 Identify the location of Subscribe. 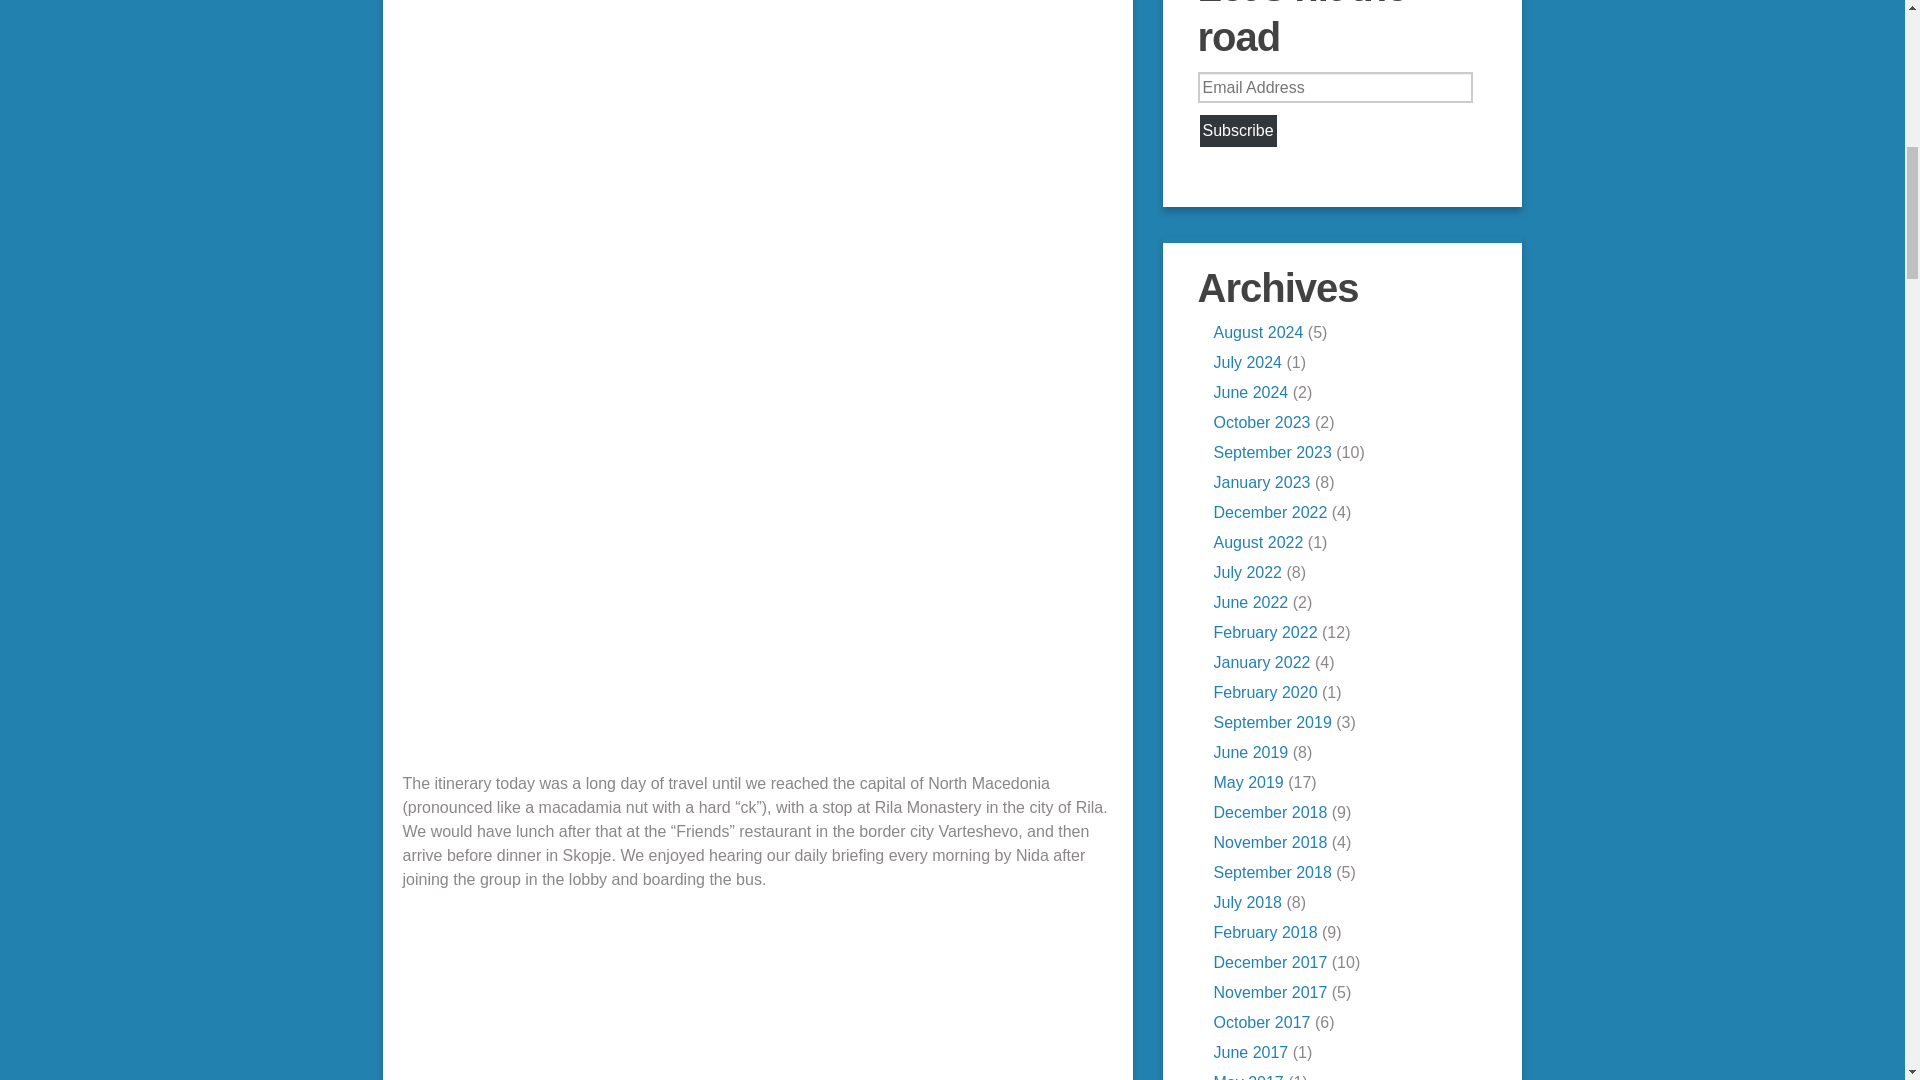
(1238, 131).